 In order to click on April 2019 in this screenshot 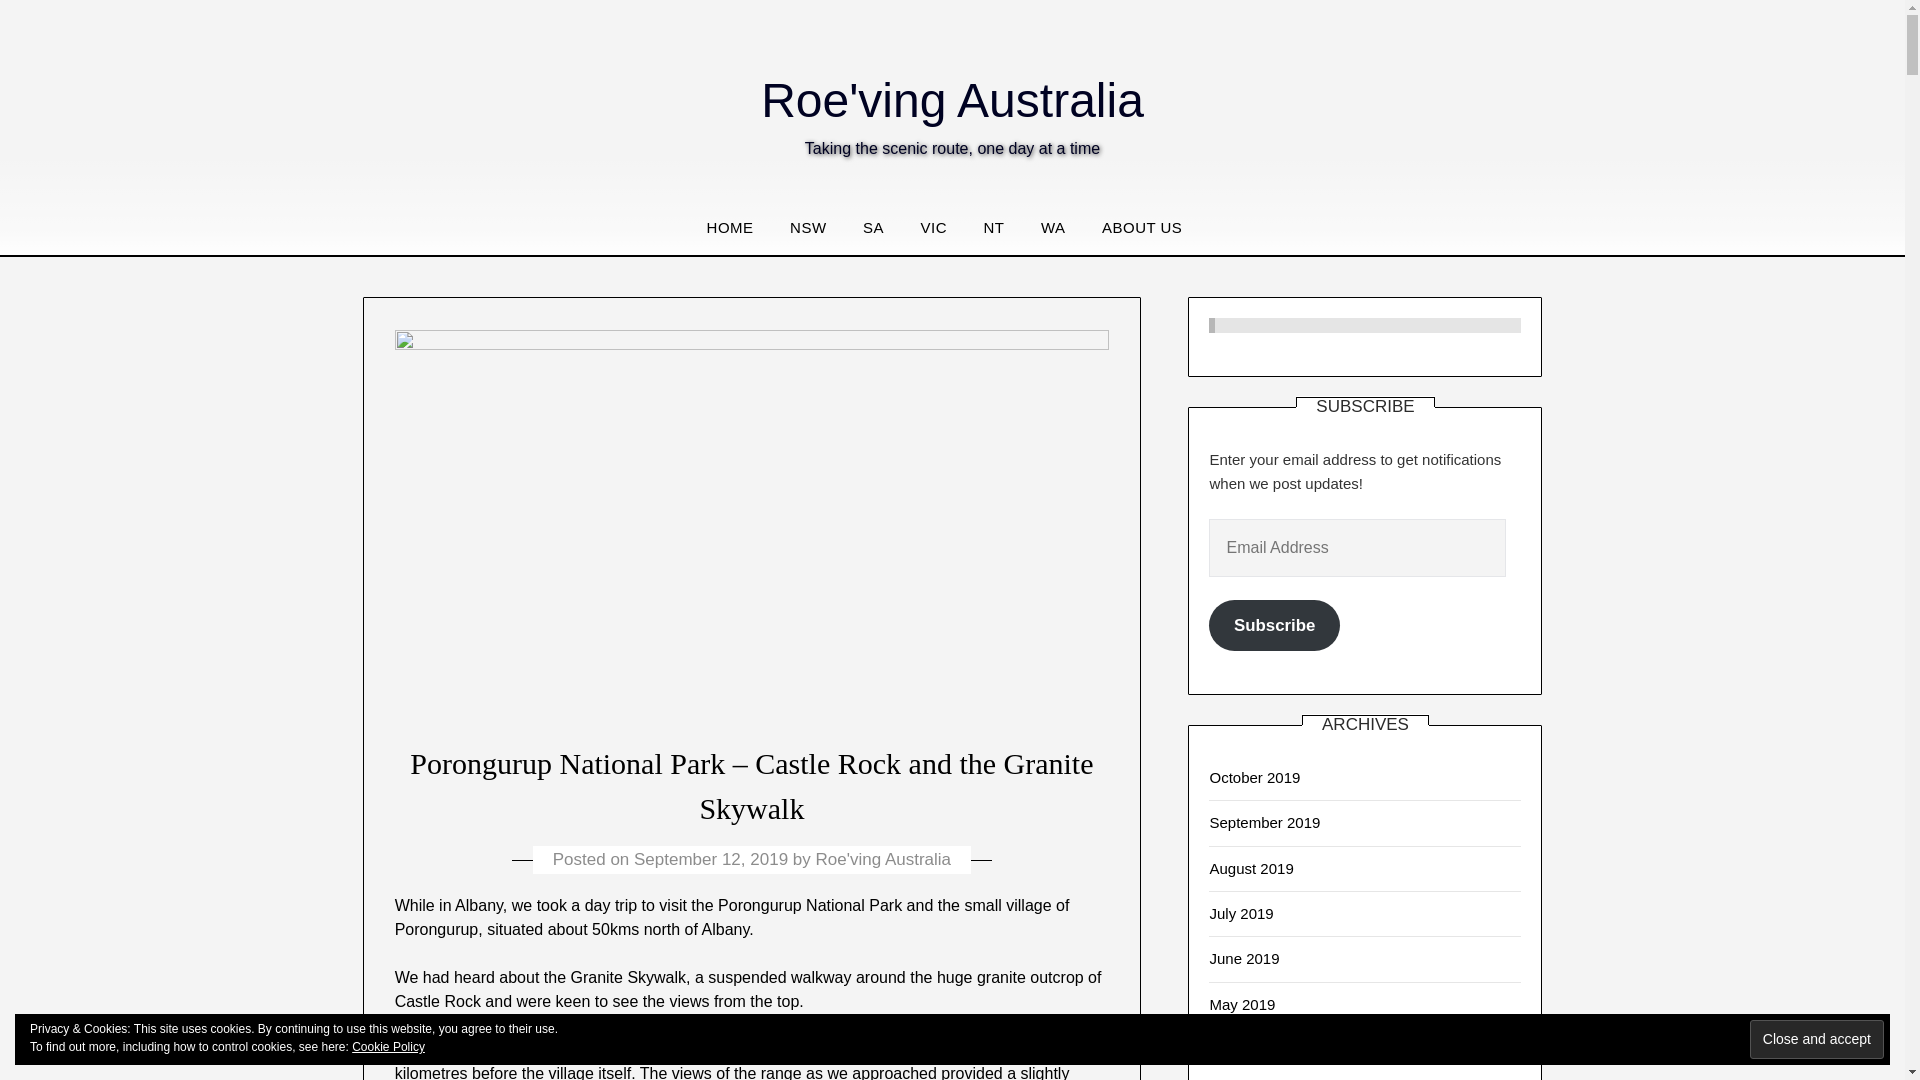, I will do `click(1242, 1050)`.